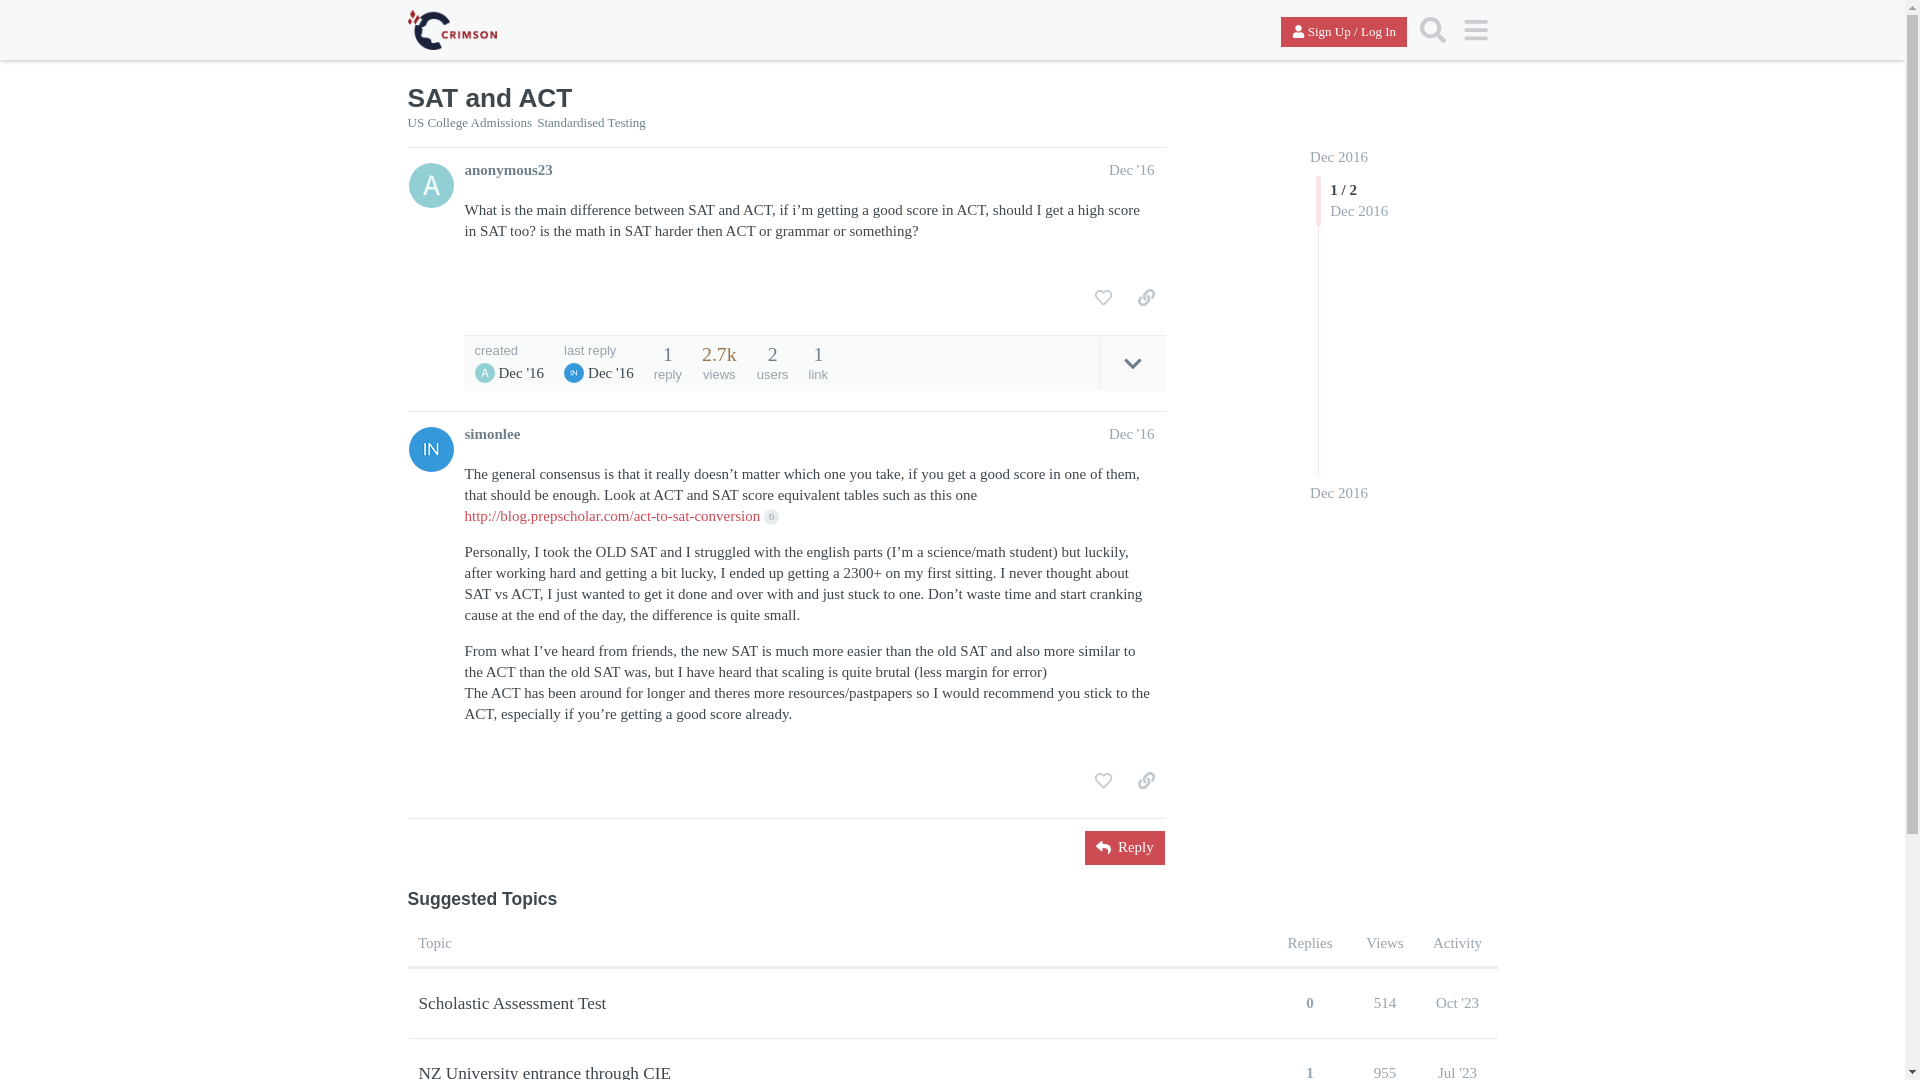 The width and height of the screenshot is (1920, 1080). I want to click on share a link to this post, so click(1146, 298).